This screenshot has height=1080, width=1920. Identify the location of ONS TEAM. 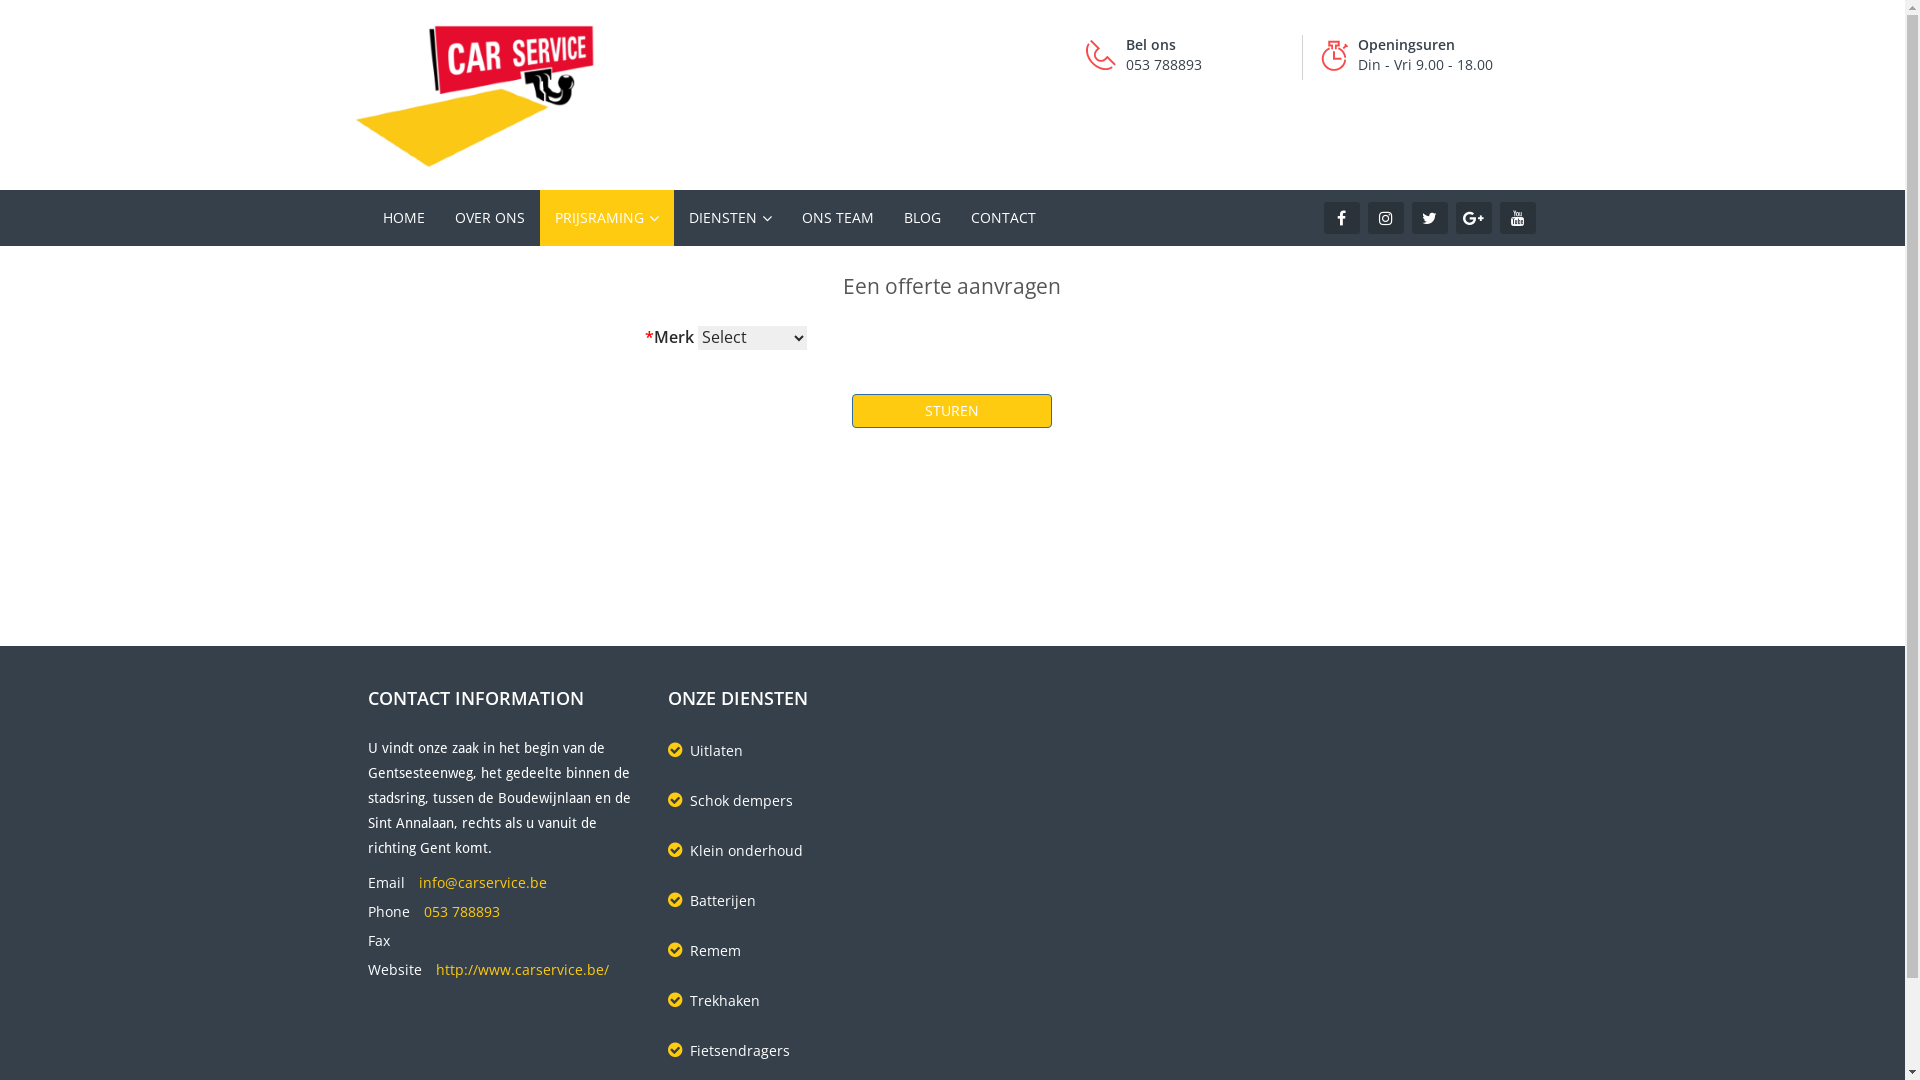
(837, 218).